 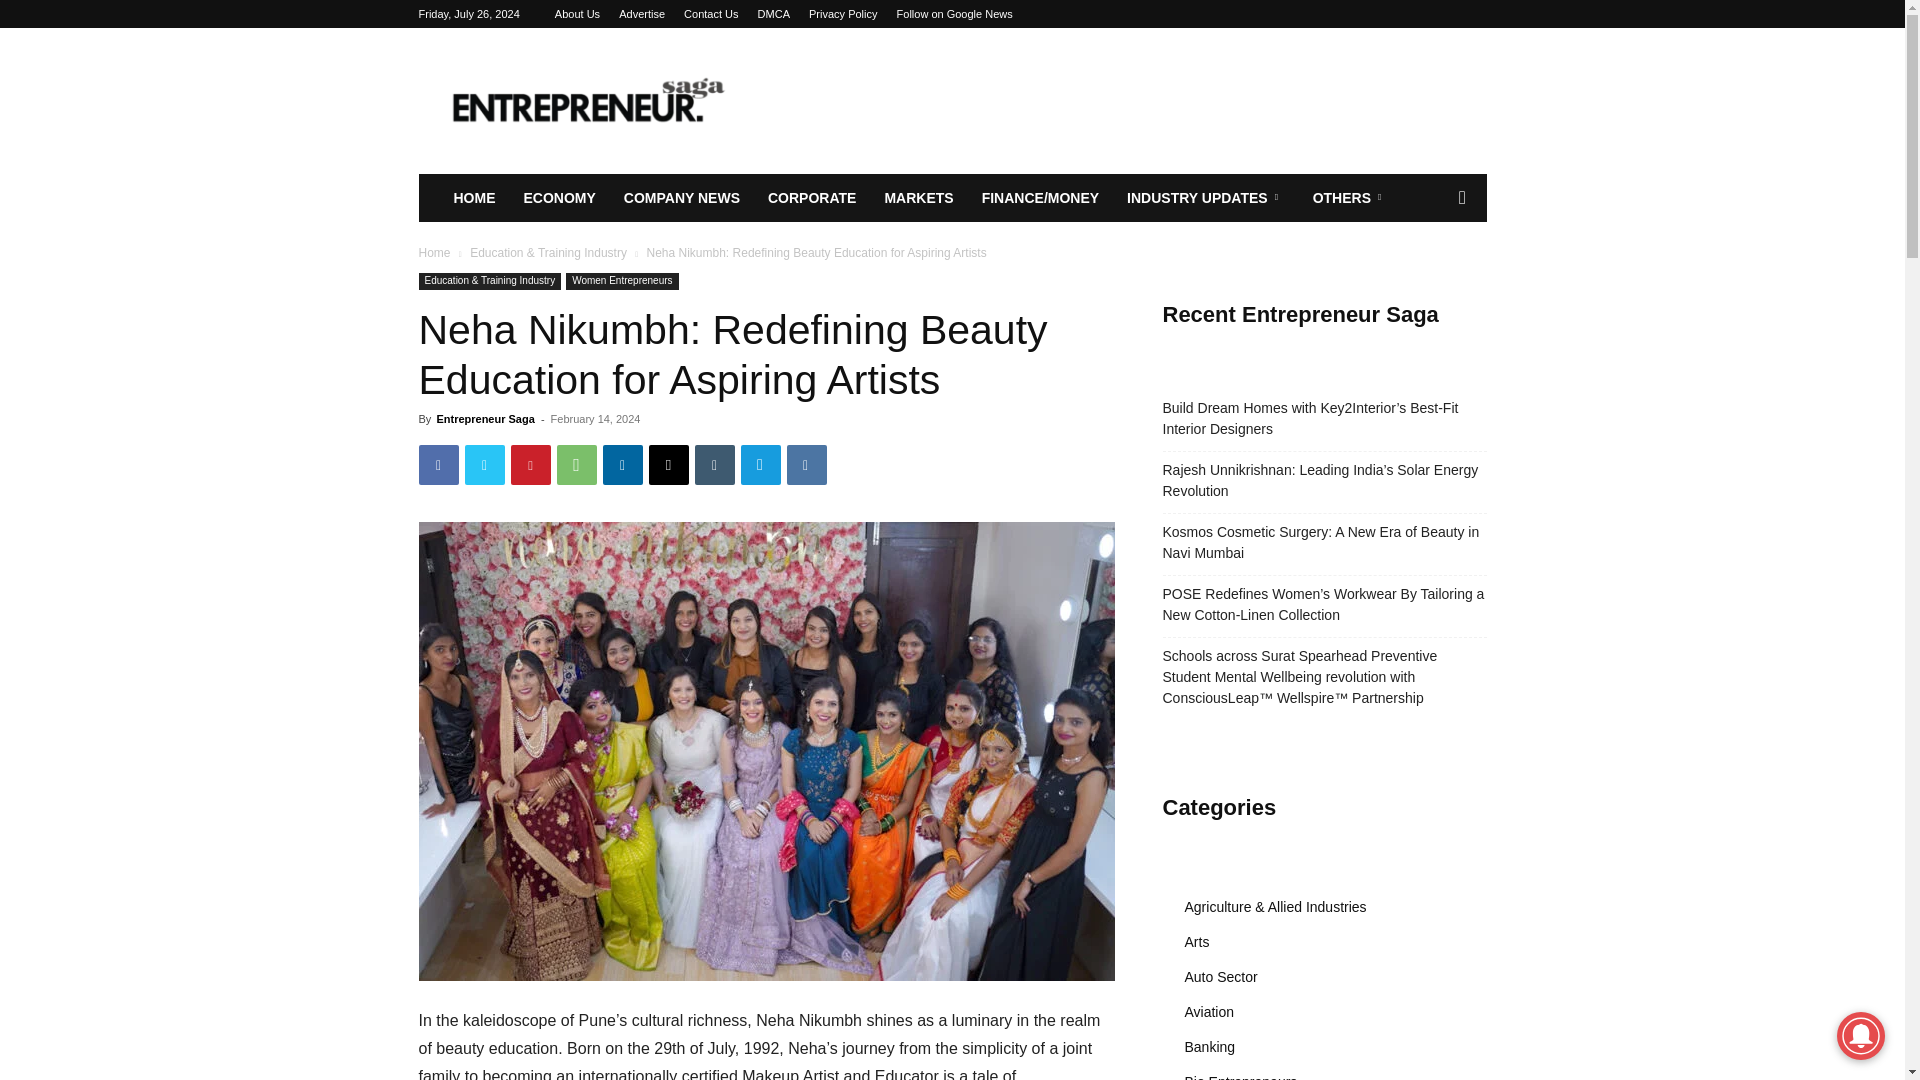 I want to click on Email, so click(x=668, y=464).